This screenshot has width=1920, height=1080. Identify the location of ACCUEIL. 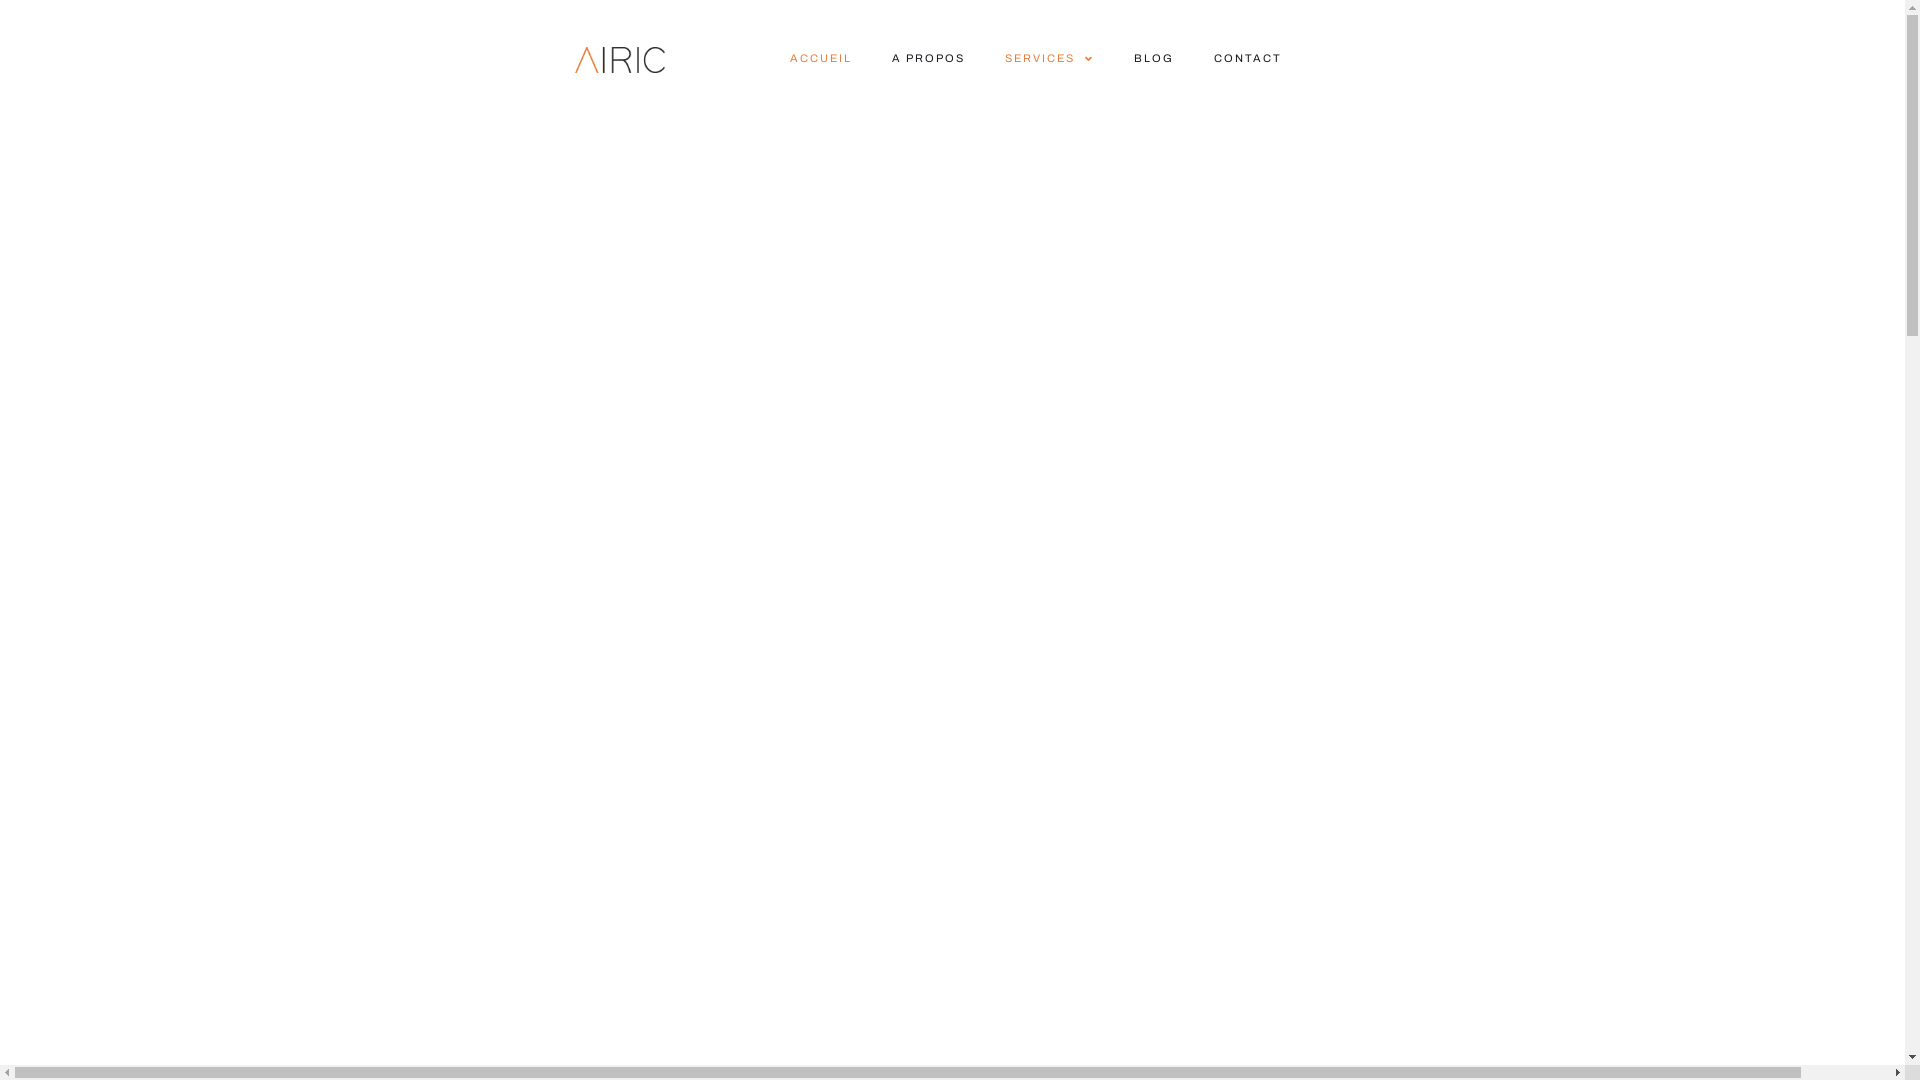
(821, 58).